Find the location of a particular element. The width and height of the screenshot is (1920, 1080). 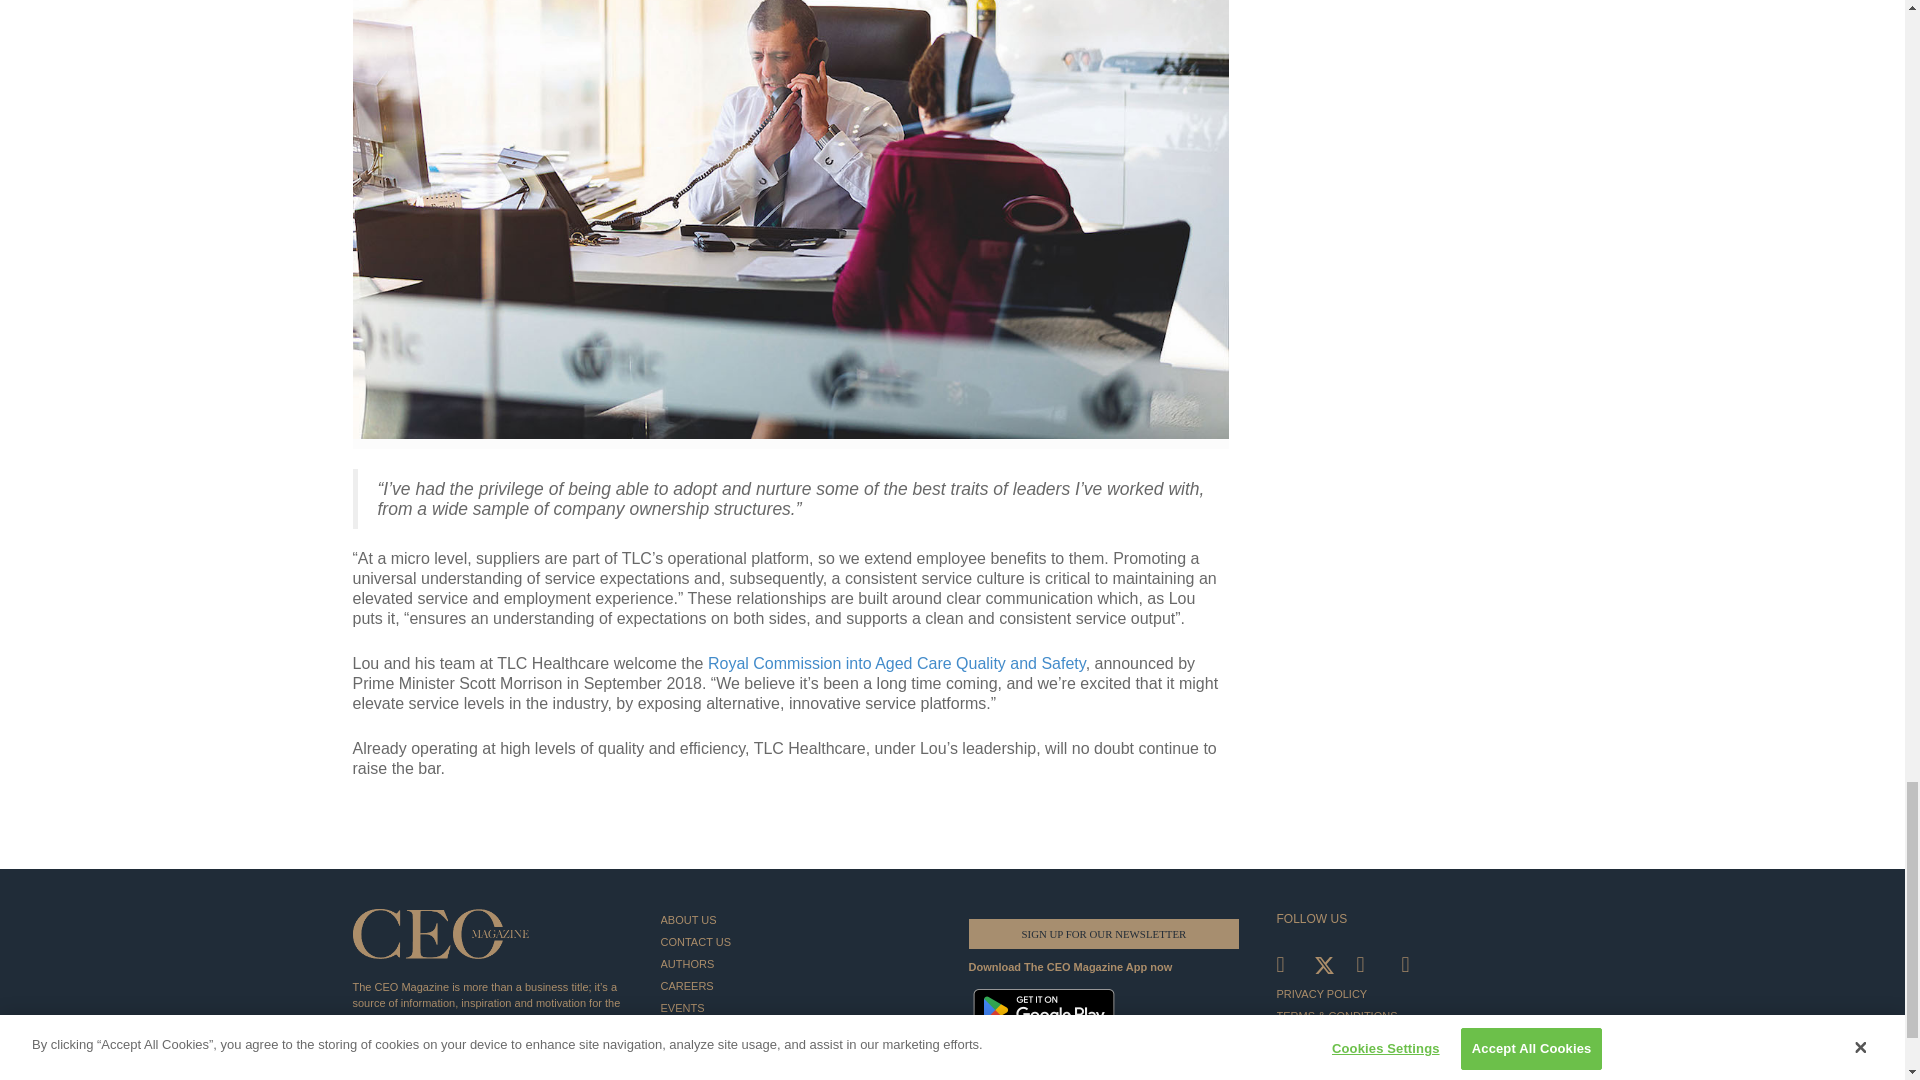

Contact Us is located at coordinates (798, 941).